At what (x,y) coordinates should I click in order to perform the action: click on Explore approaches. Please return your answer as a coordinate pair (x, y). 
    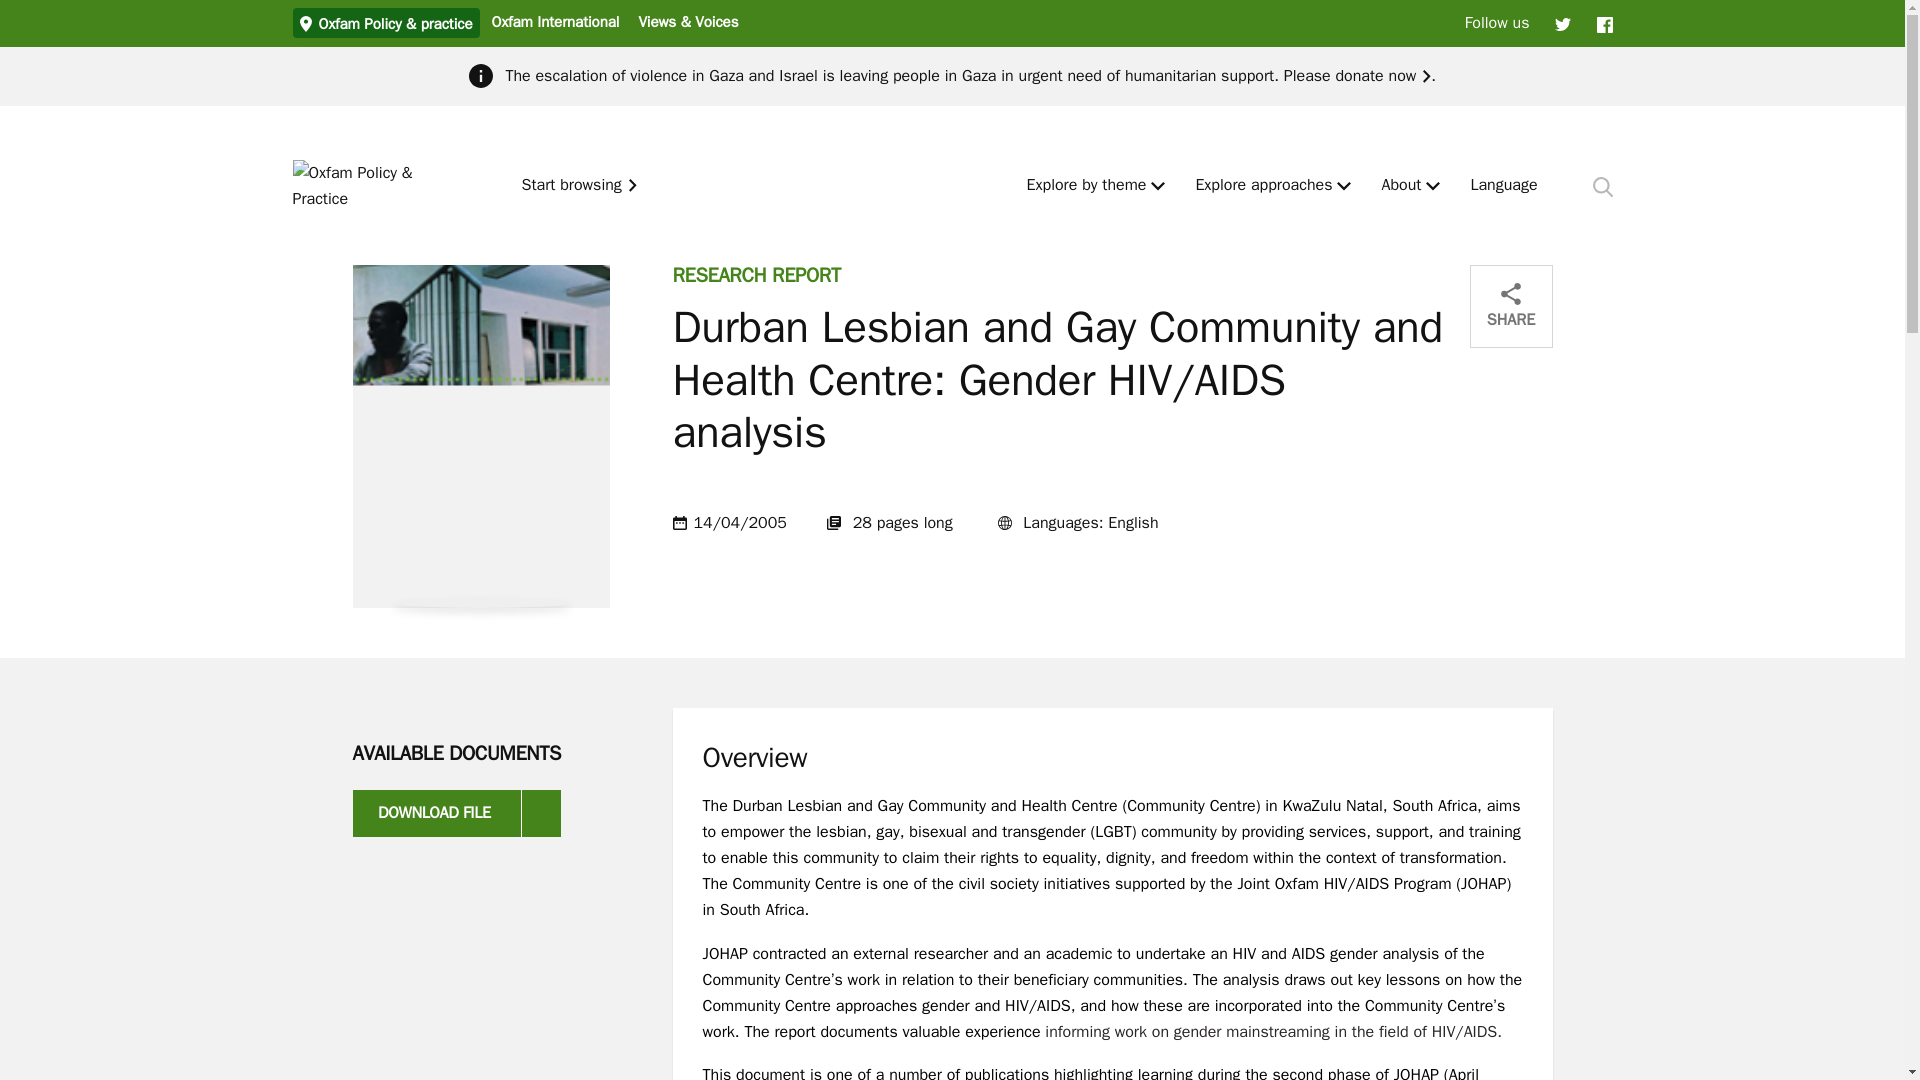
    Looking at the image, I should click on (1263, 186).